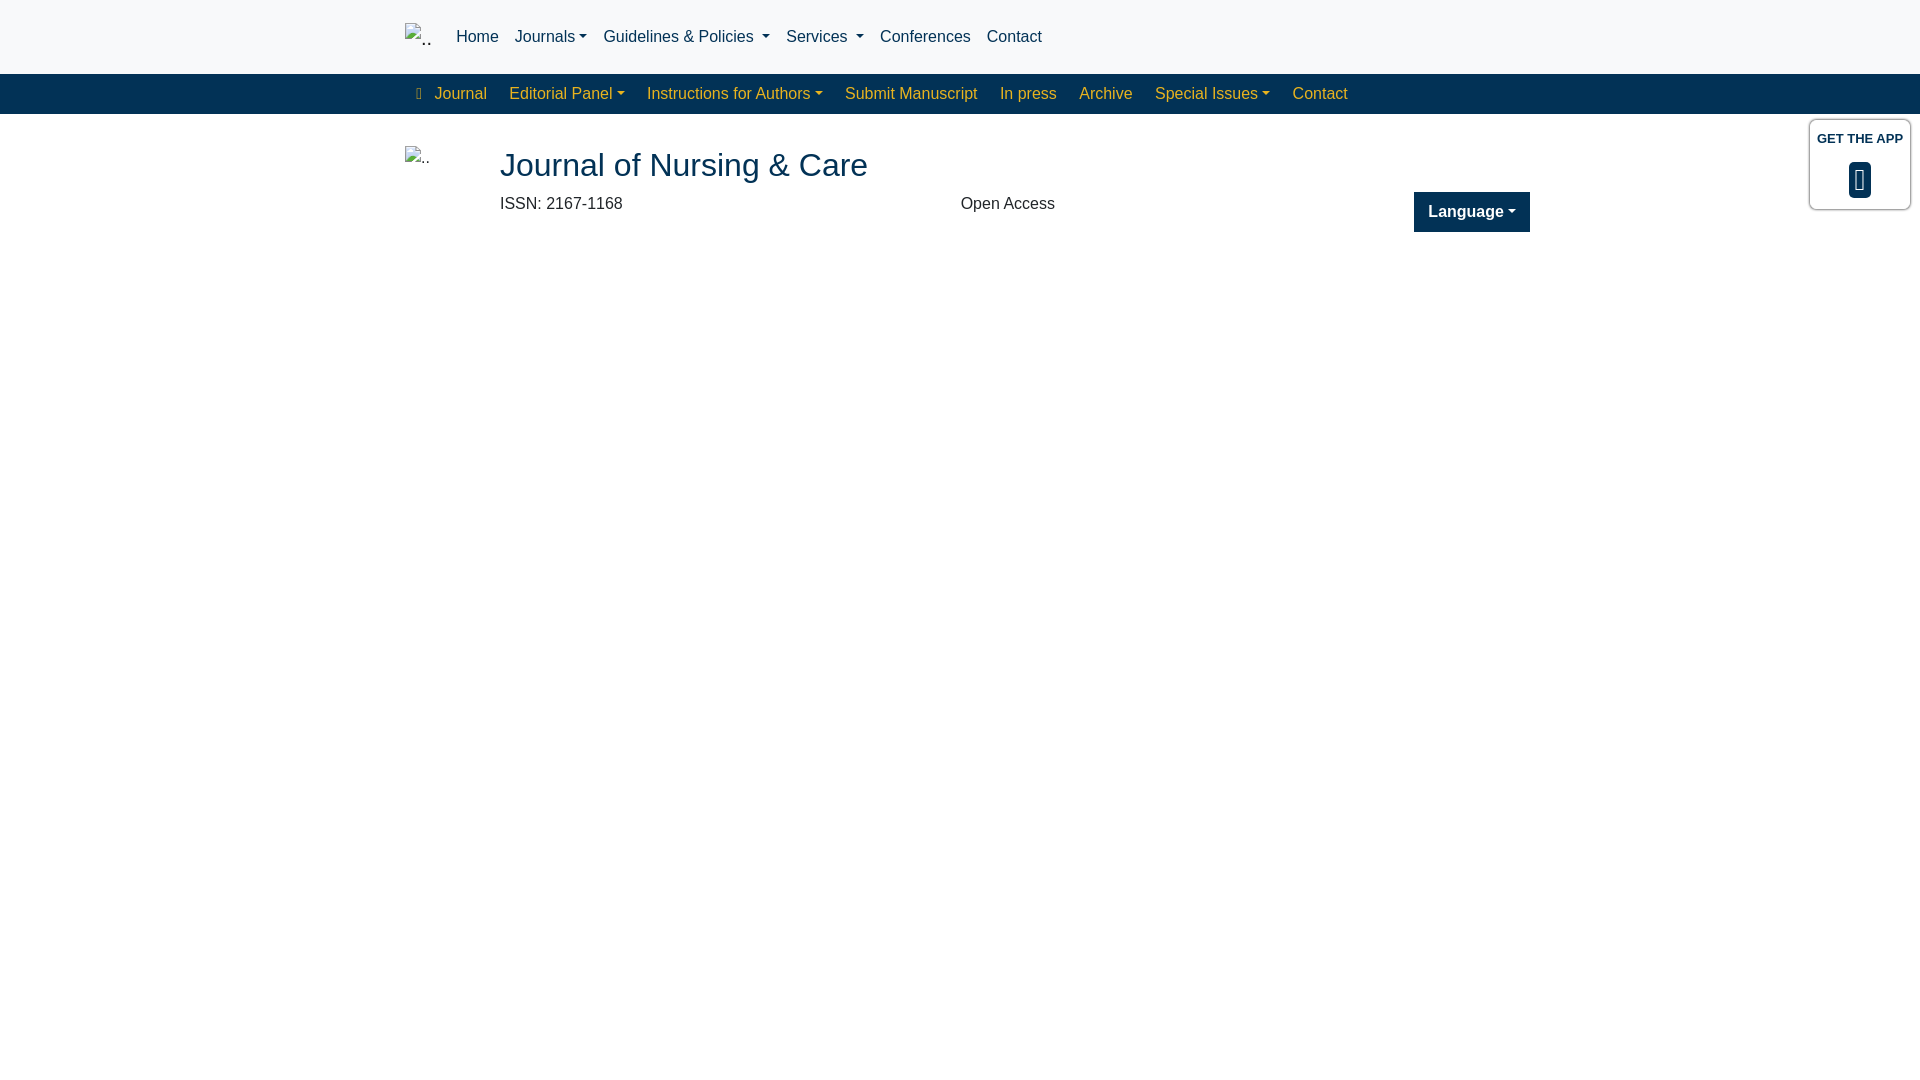 This screenshot has height=1080, width=1920. I want to click on Services, so click(824, 37).